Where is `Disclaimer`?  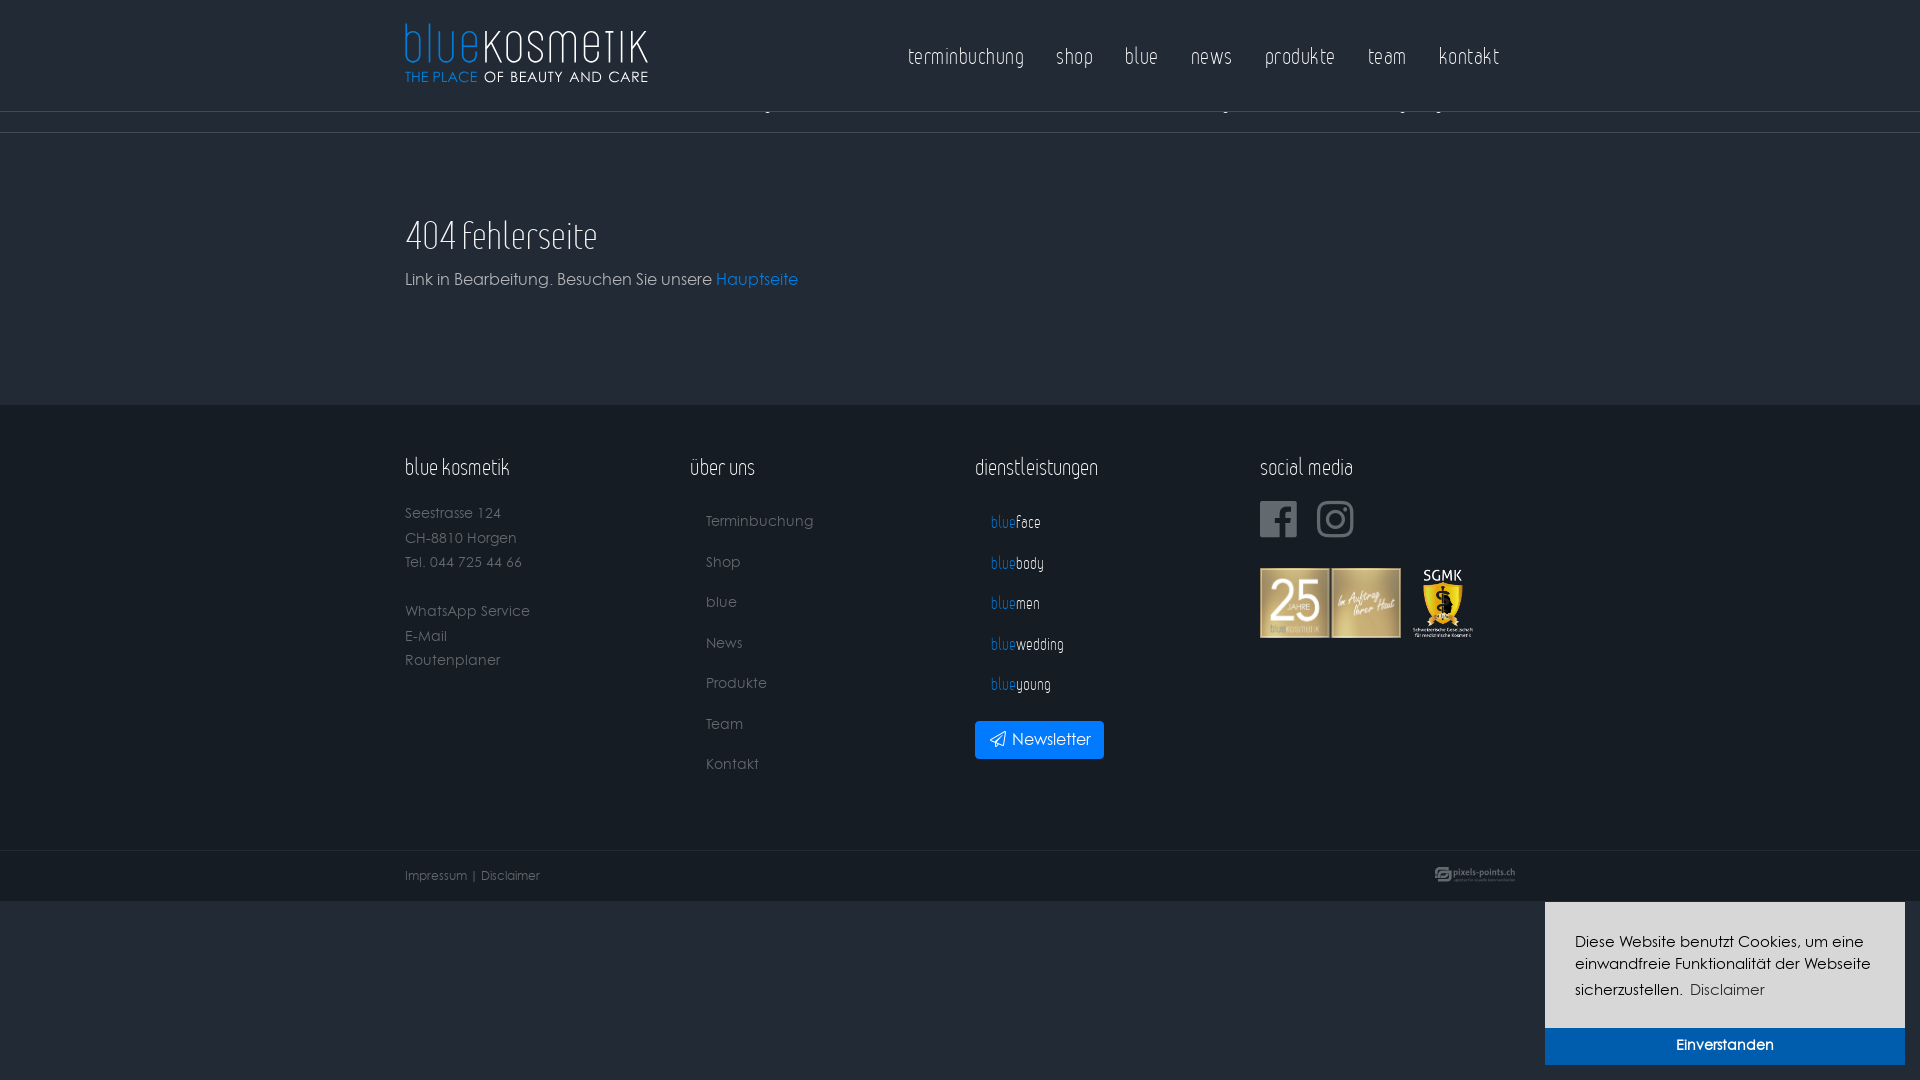
Disclaimer is located at coordinates (1728, 992).